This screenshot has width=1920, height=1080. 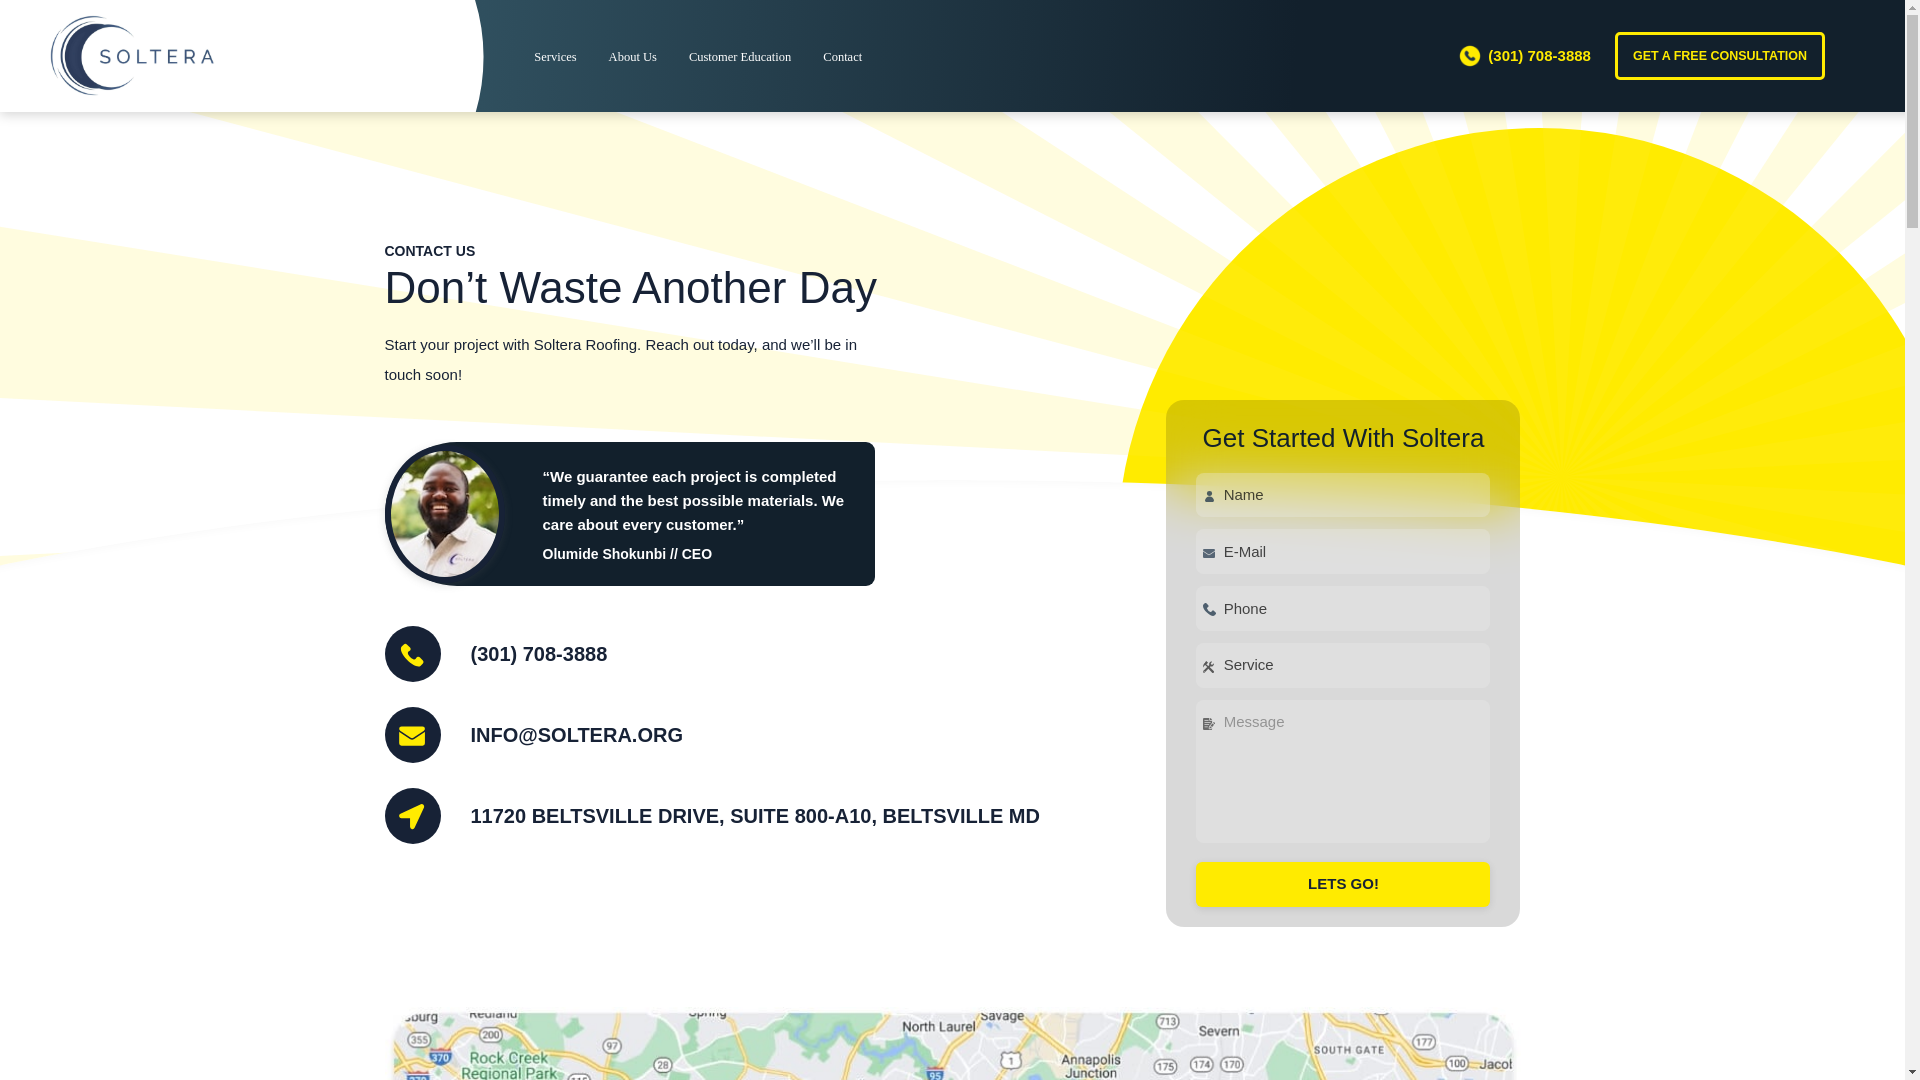 What do you see at coordinates (554, 56) in the screenshot?
I see `Services` at bounding box center [554, 56].